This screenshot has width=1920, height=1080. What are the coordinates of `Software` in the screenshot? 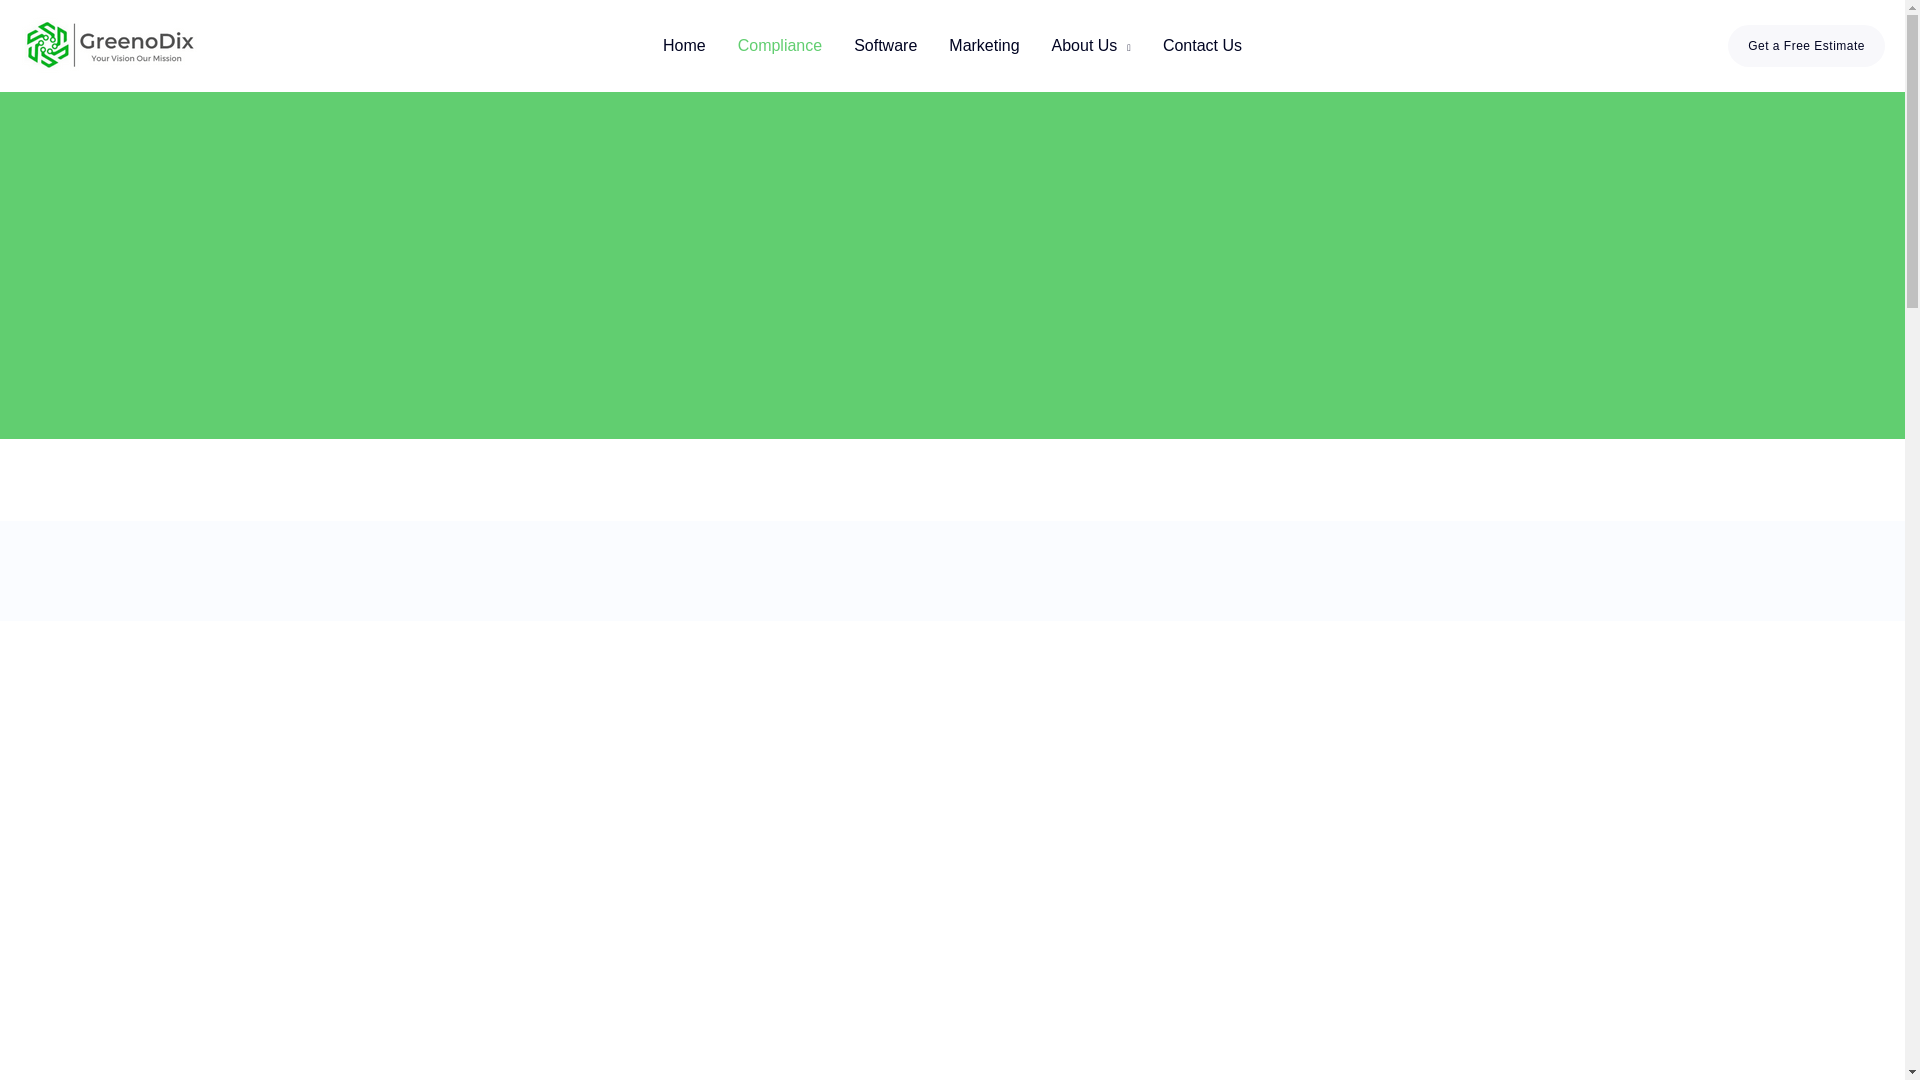 It's located at (885, 46).